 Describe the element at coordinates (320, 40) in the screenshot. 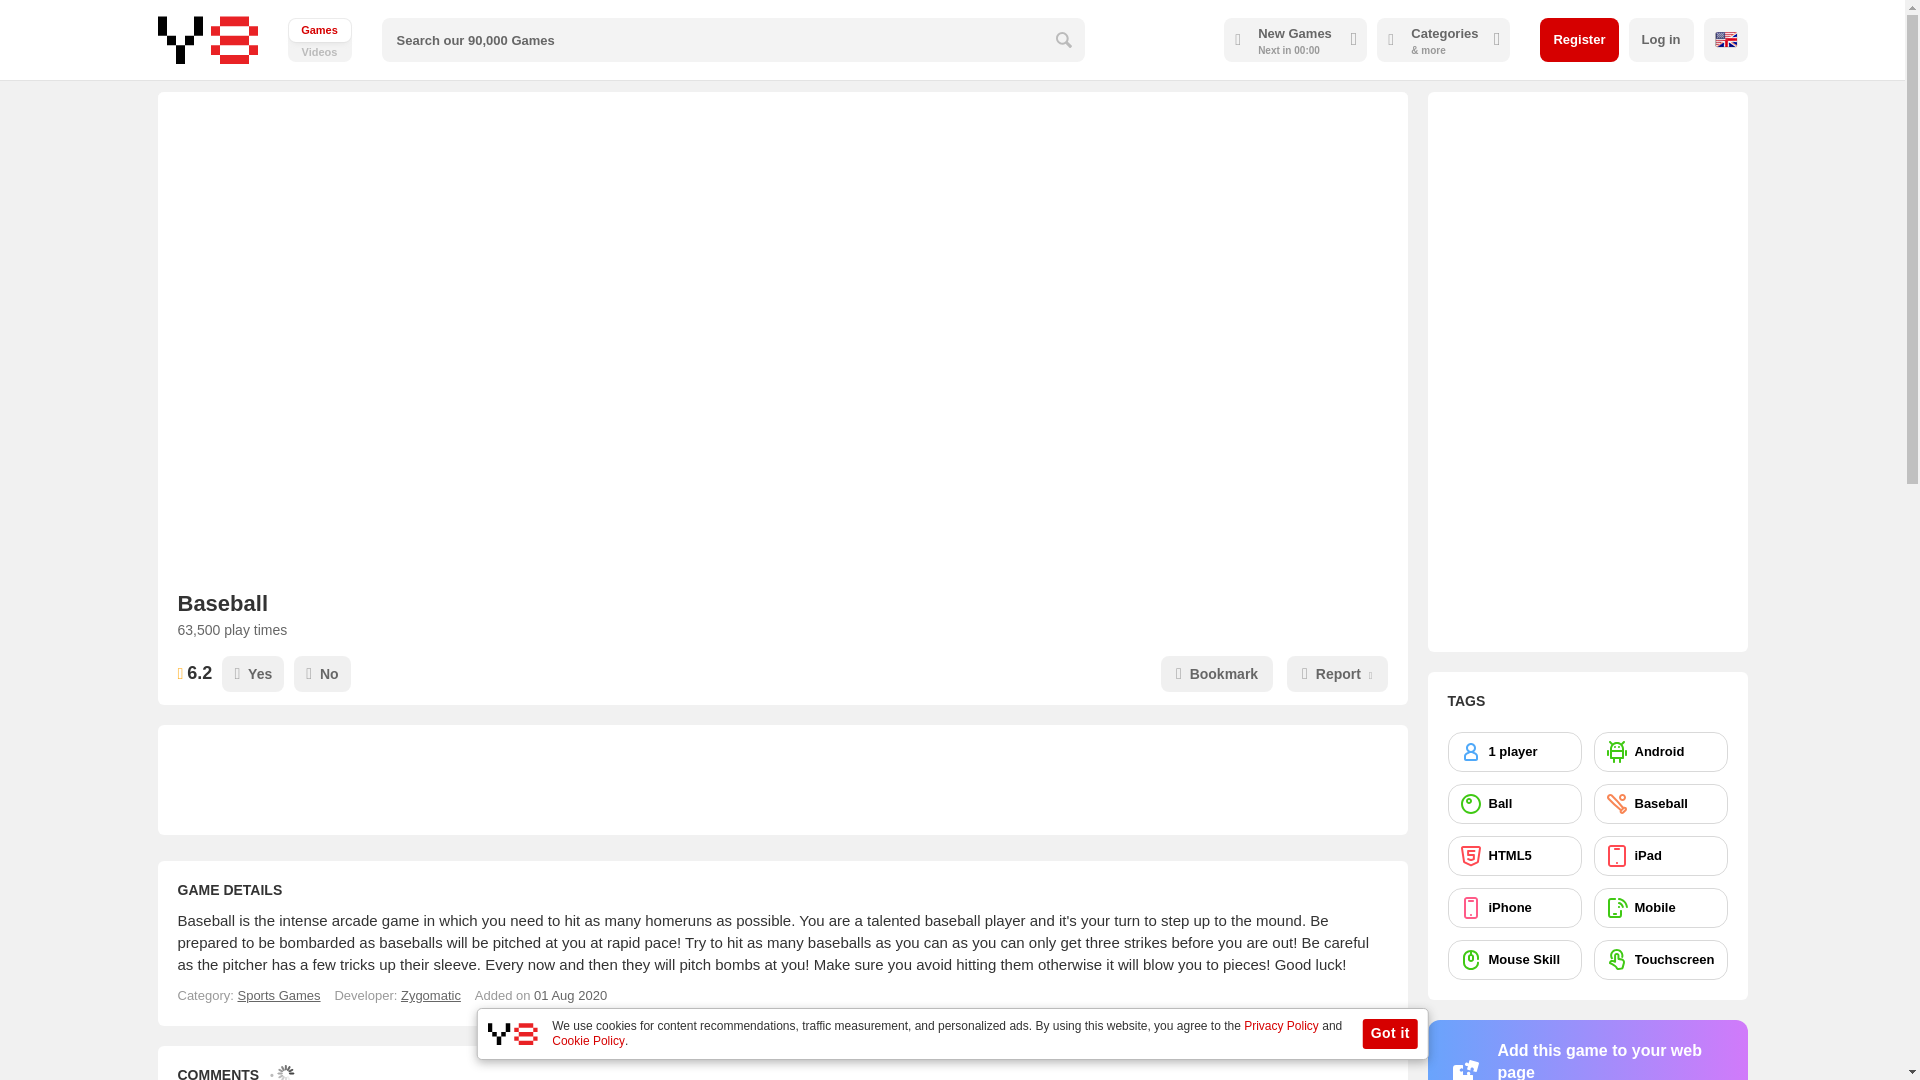

I see `Videos` at that location.